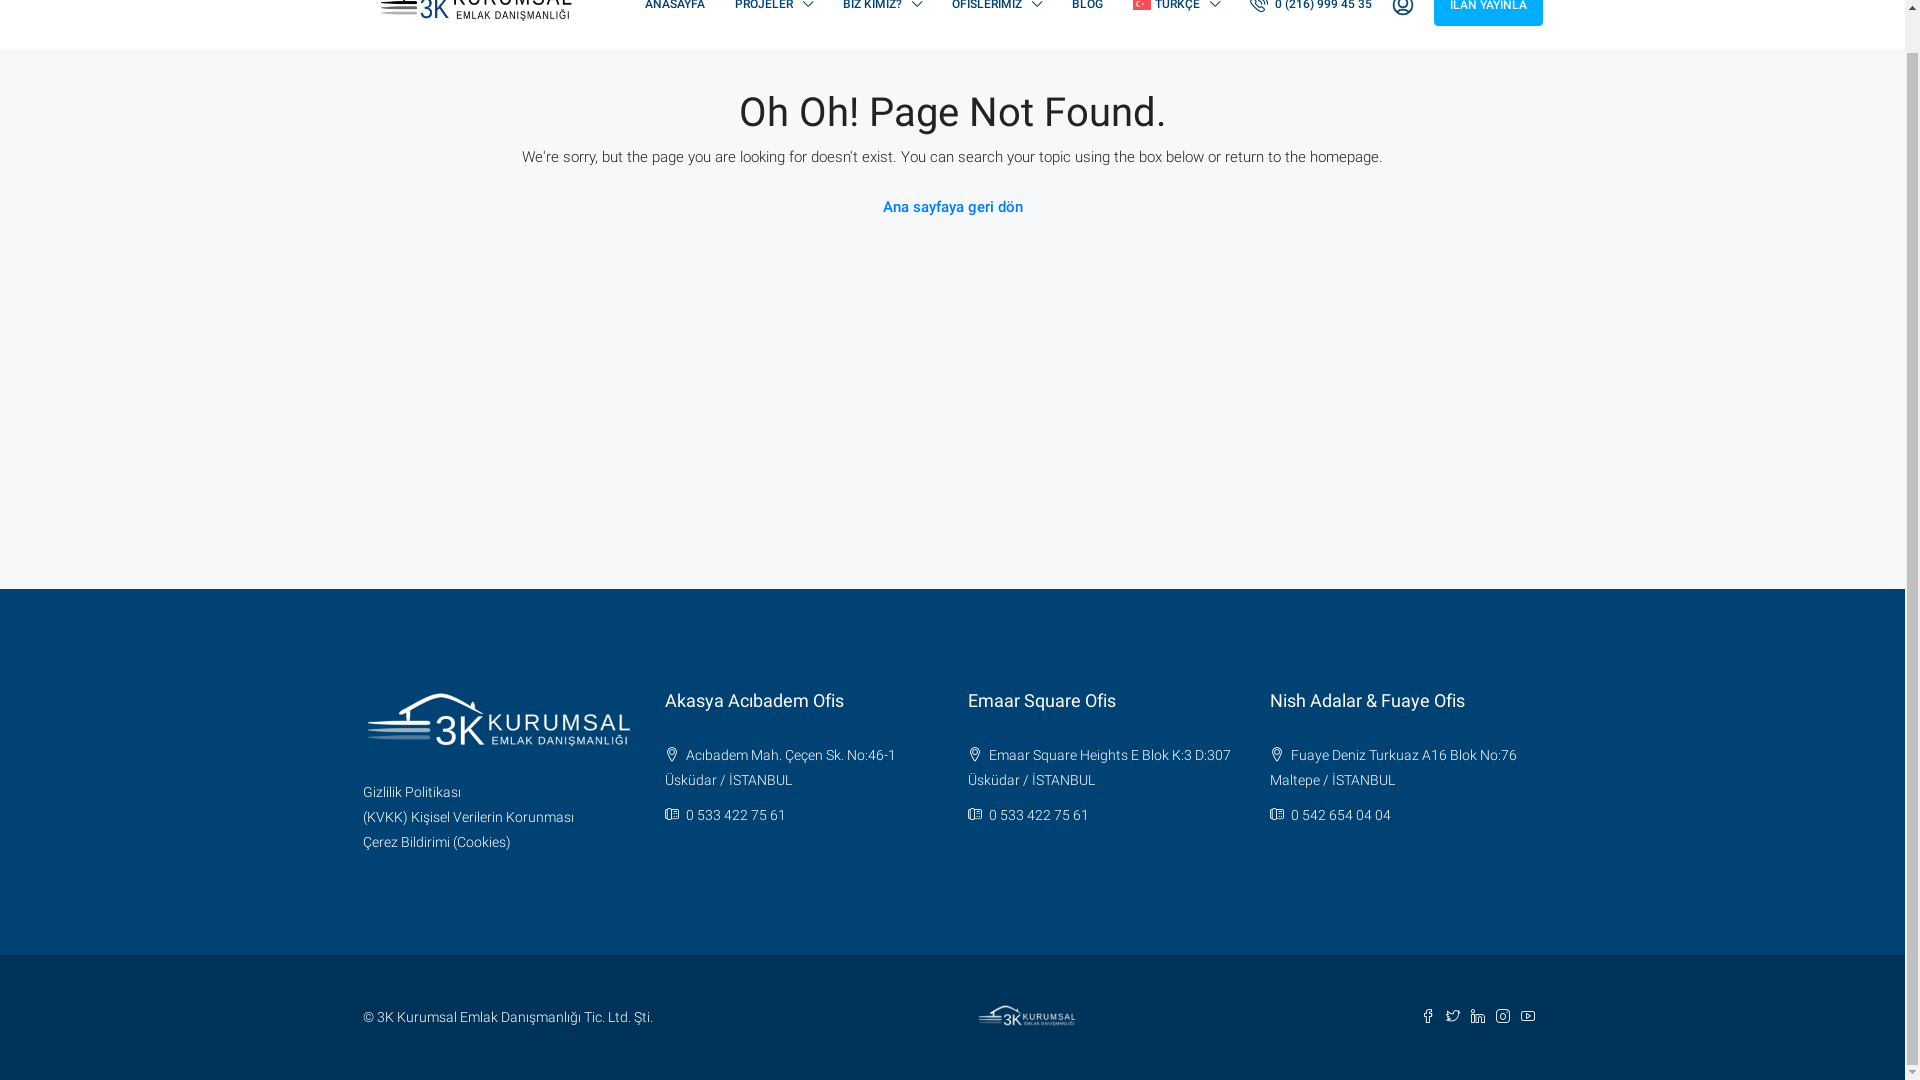  Describe the element at coordinates (675, 45) in the screenshot. I see `ANASAYFA` at that location.